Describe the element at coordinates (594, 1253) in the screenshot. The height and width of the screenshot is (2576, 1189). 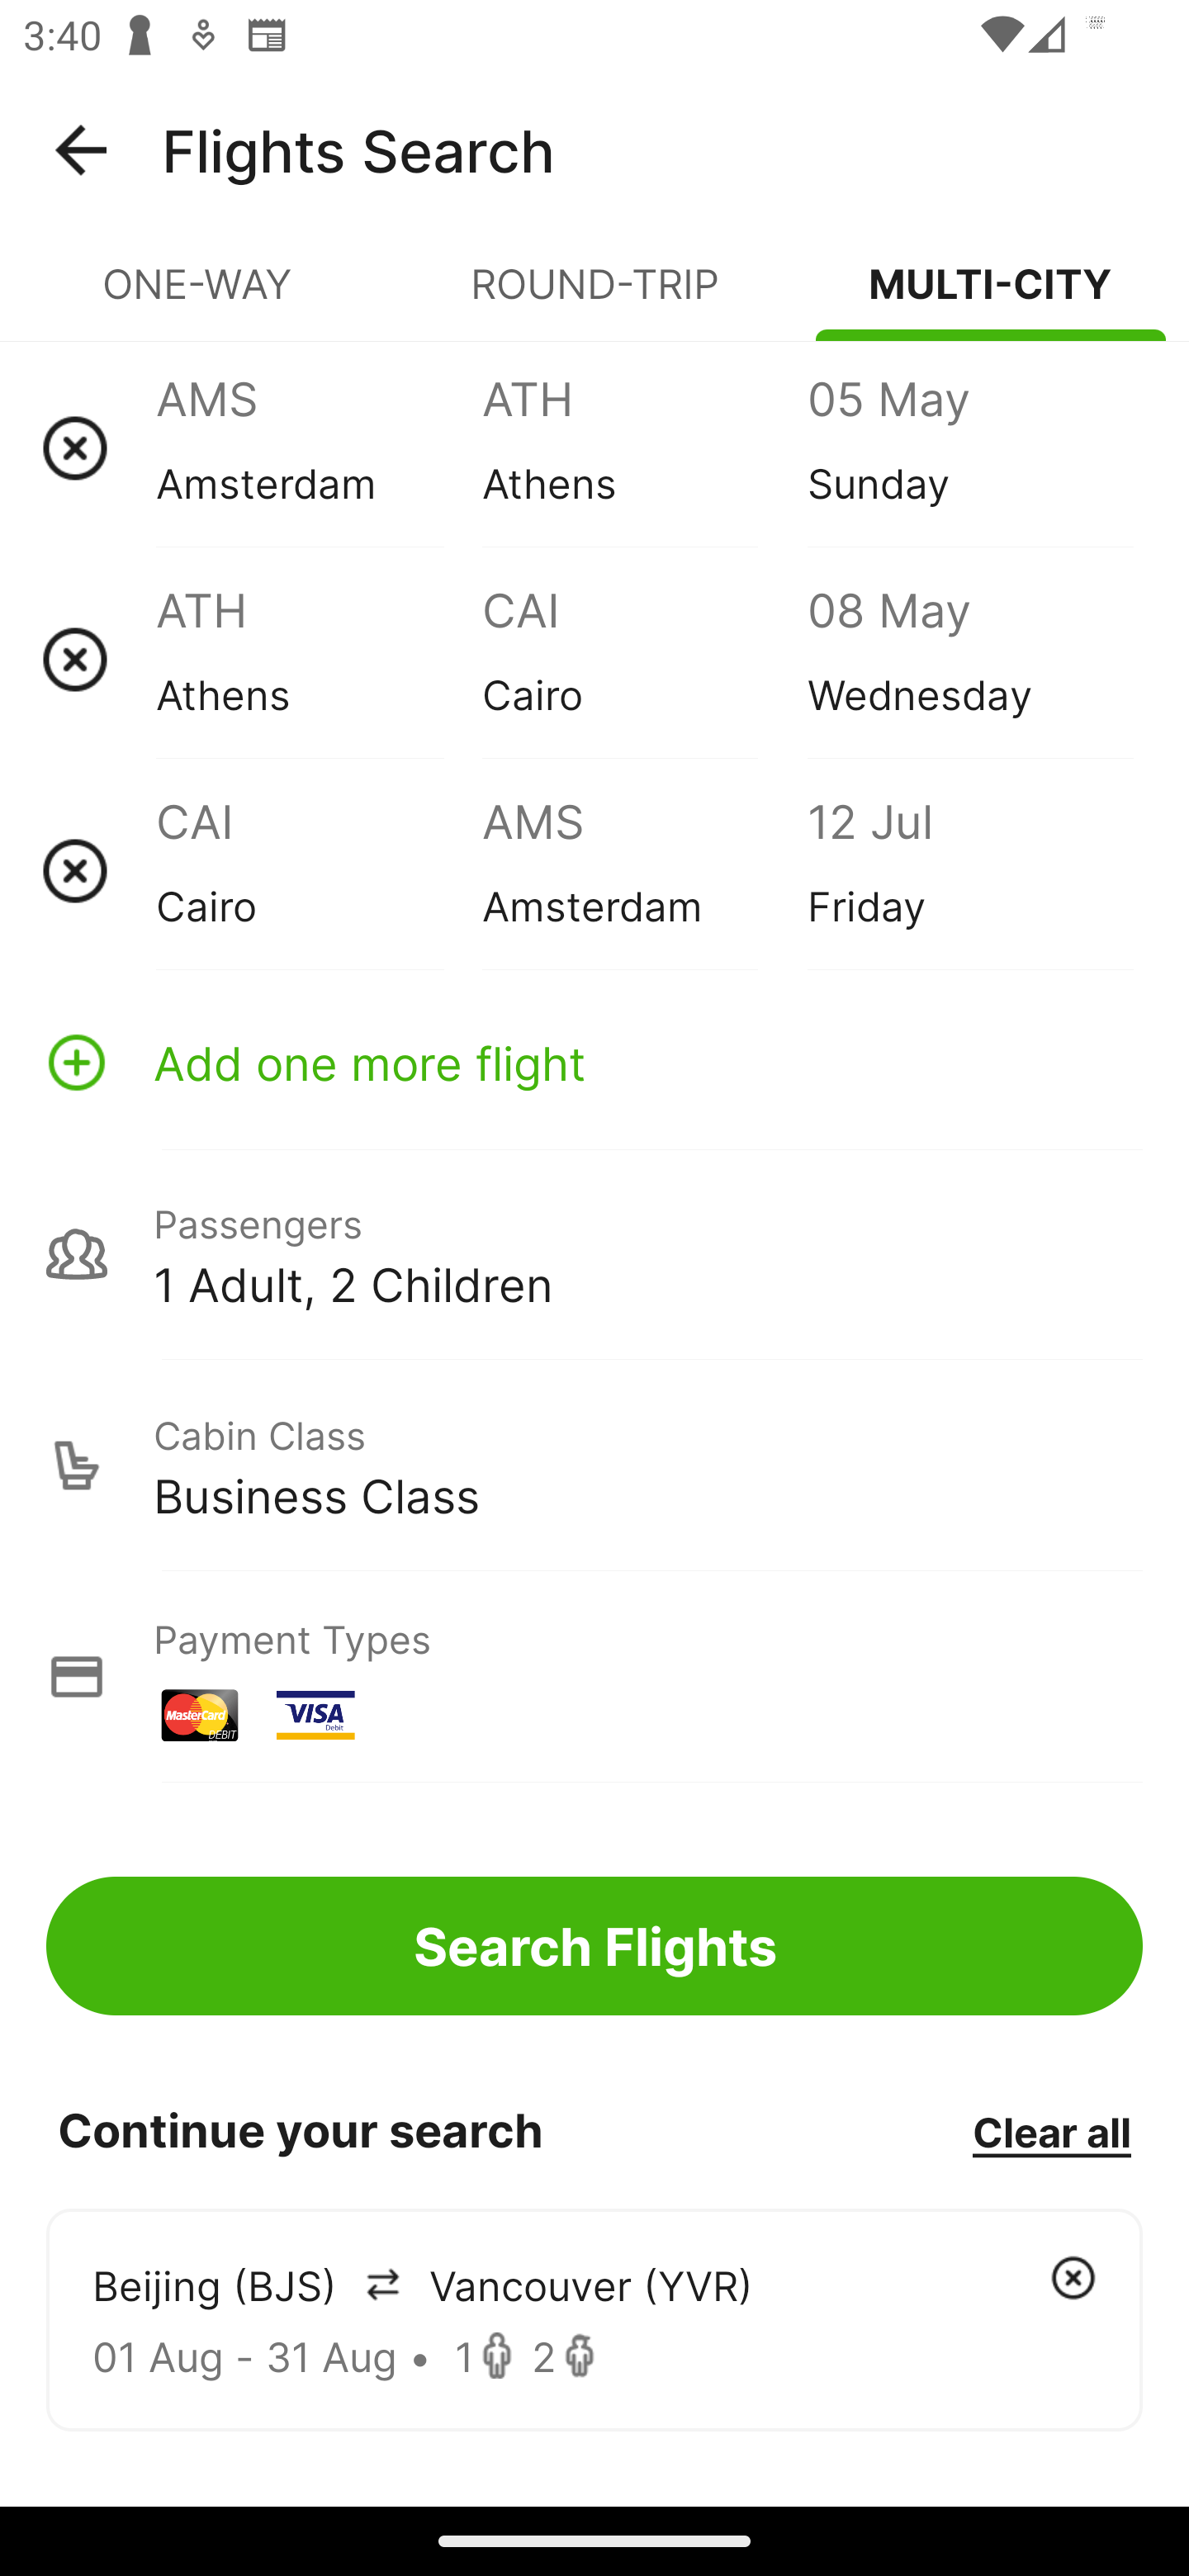
I see `Passengers 1 Adult, 2 Children` at that location.